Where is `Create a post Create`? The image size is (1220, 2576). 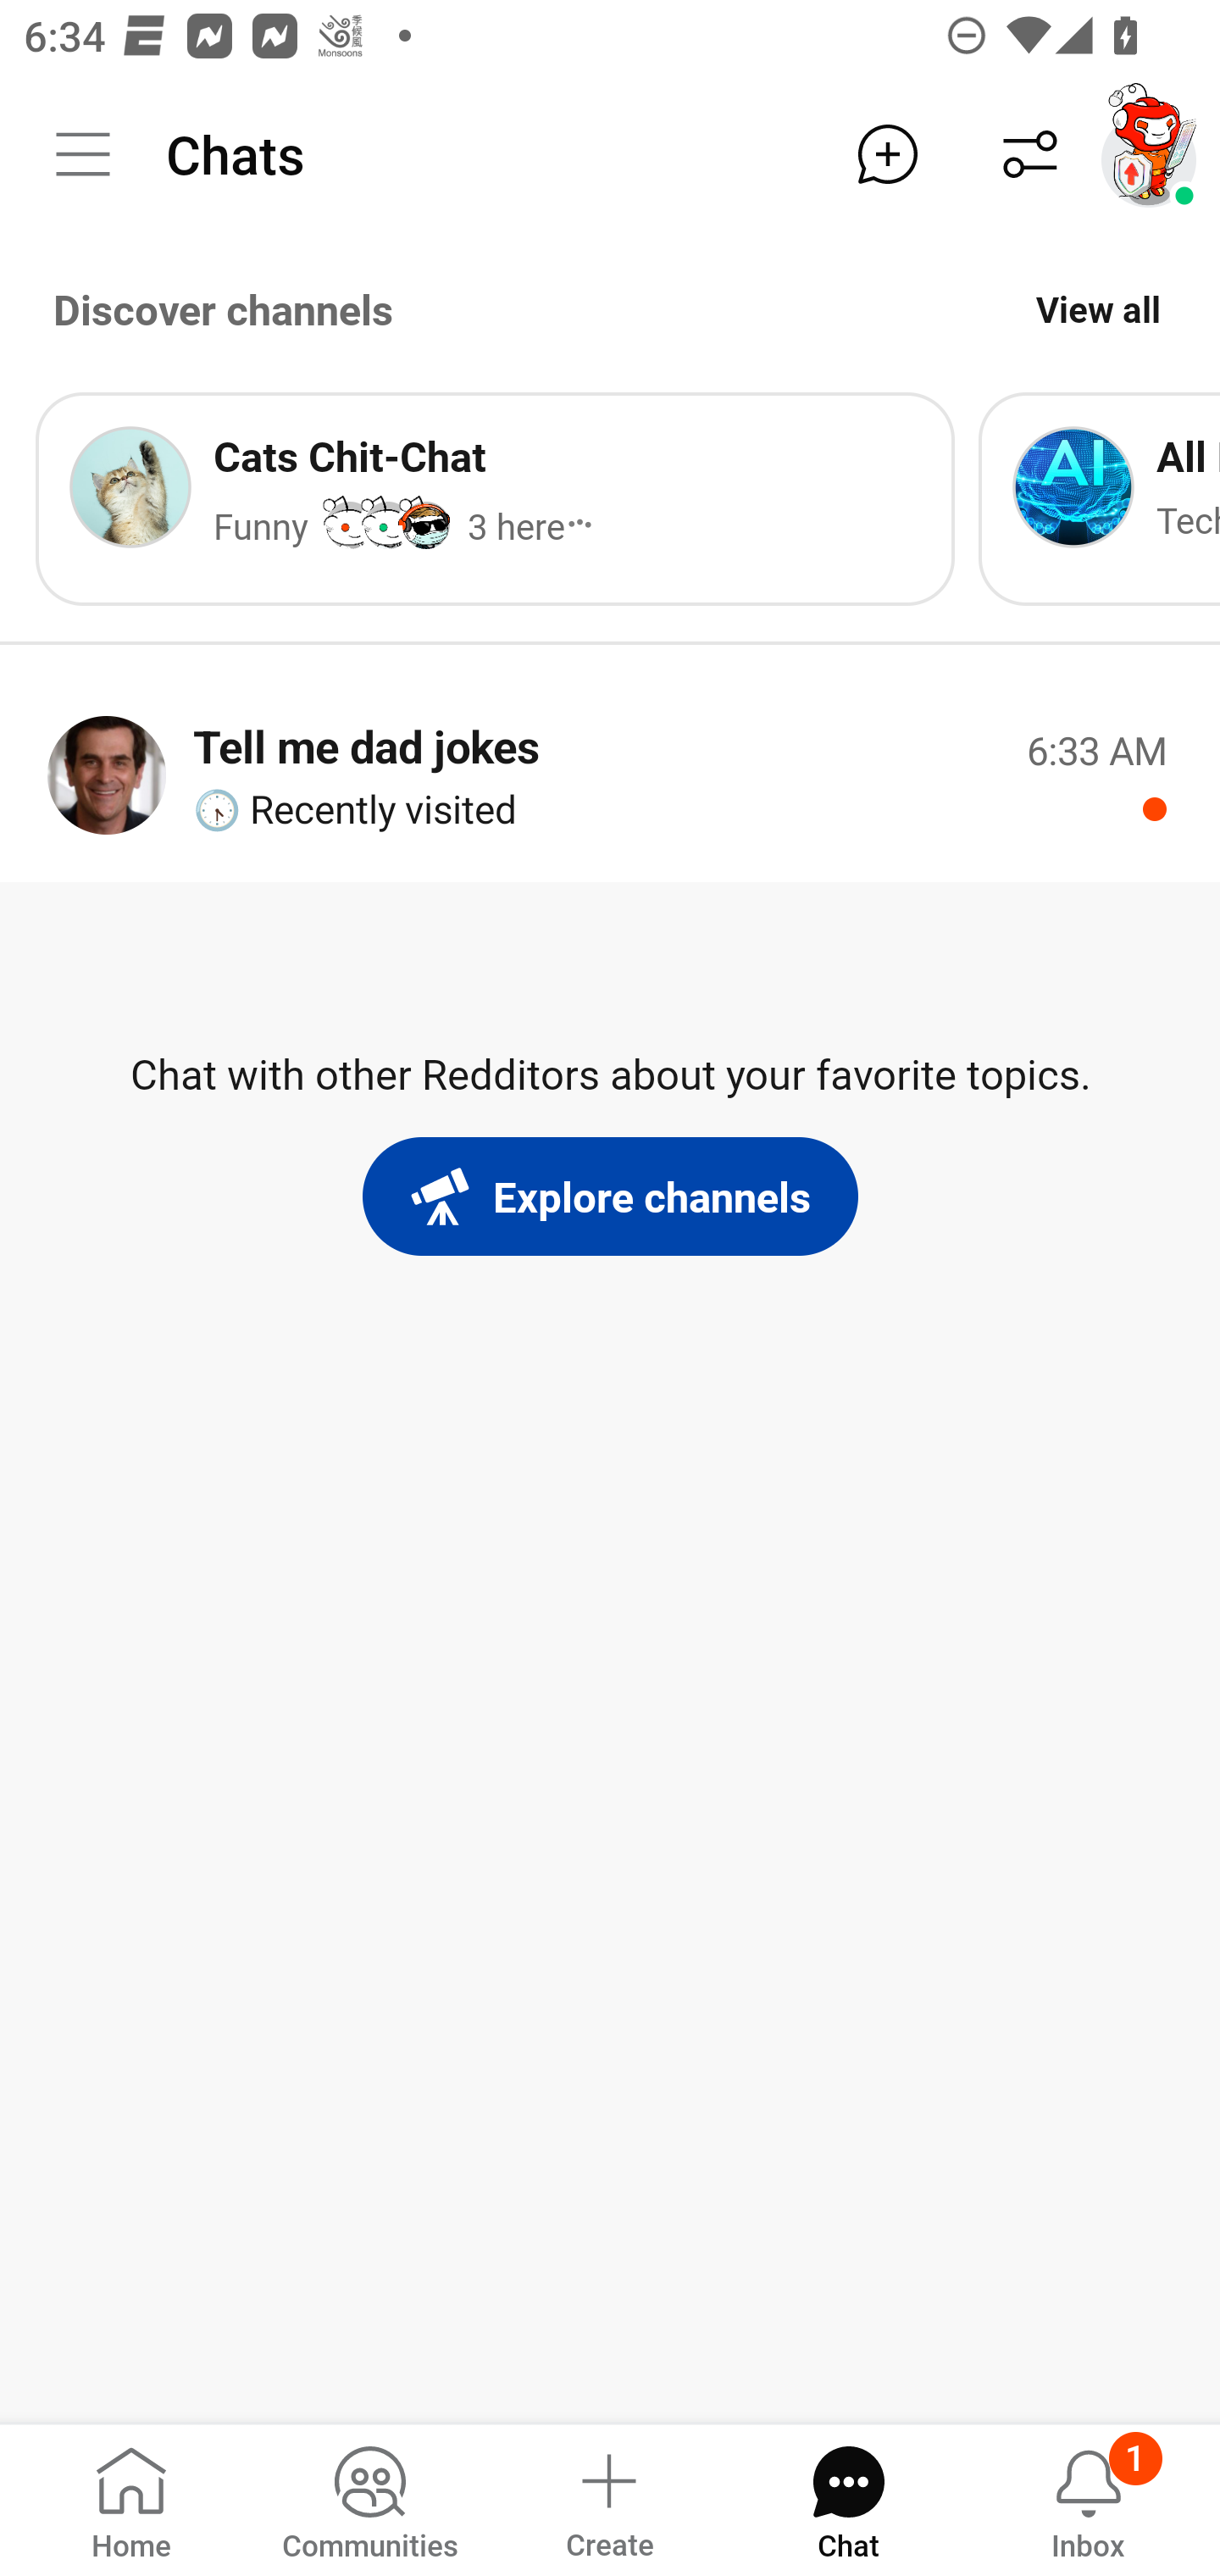 Create a post Create is located at coordinates (608, 2498).